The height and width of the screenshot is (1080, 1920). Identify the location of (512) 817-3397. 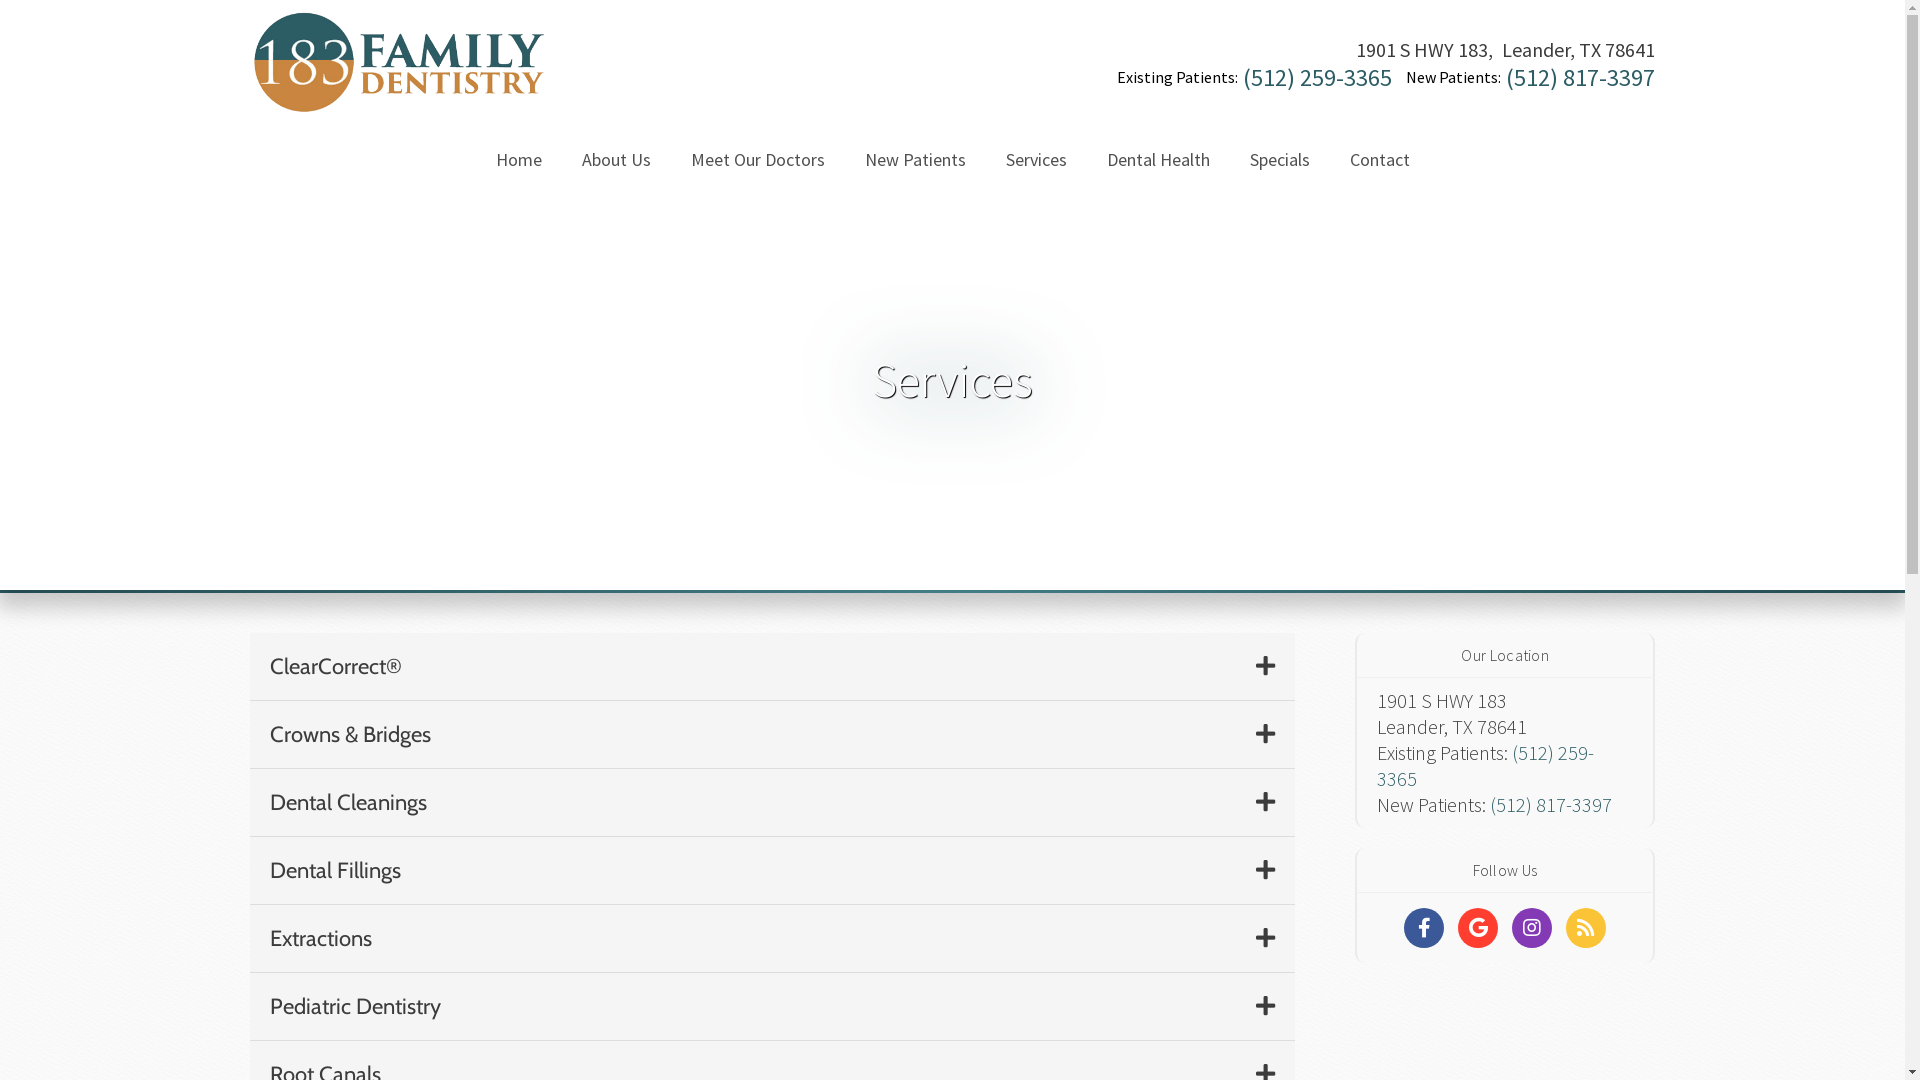
(1551, 804).